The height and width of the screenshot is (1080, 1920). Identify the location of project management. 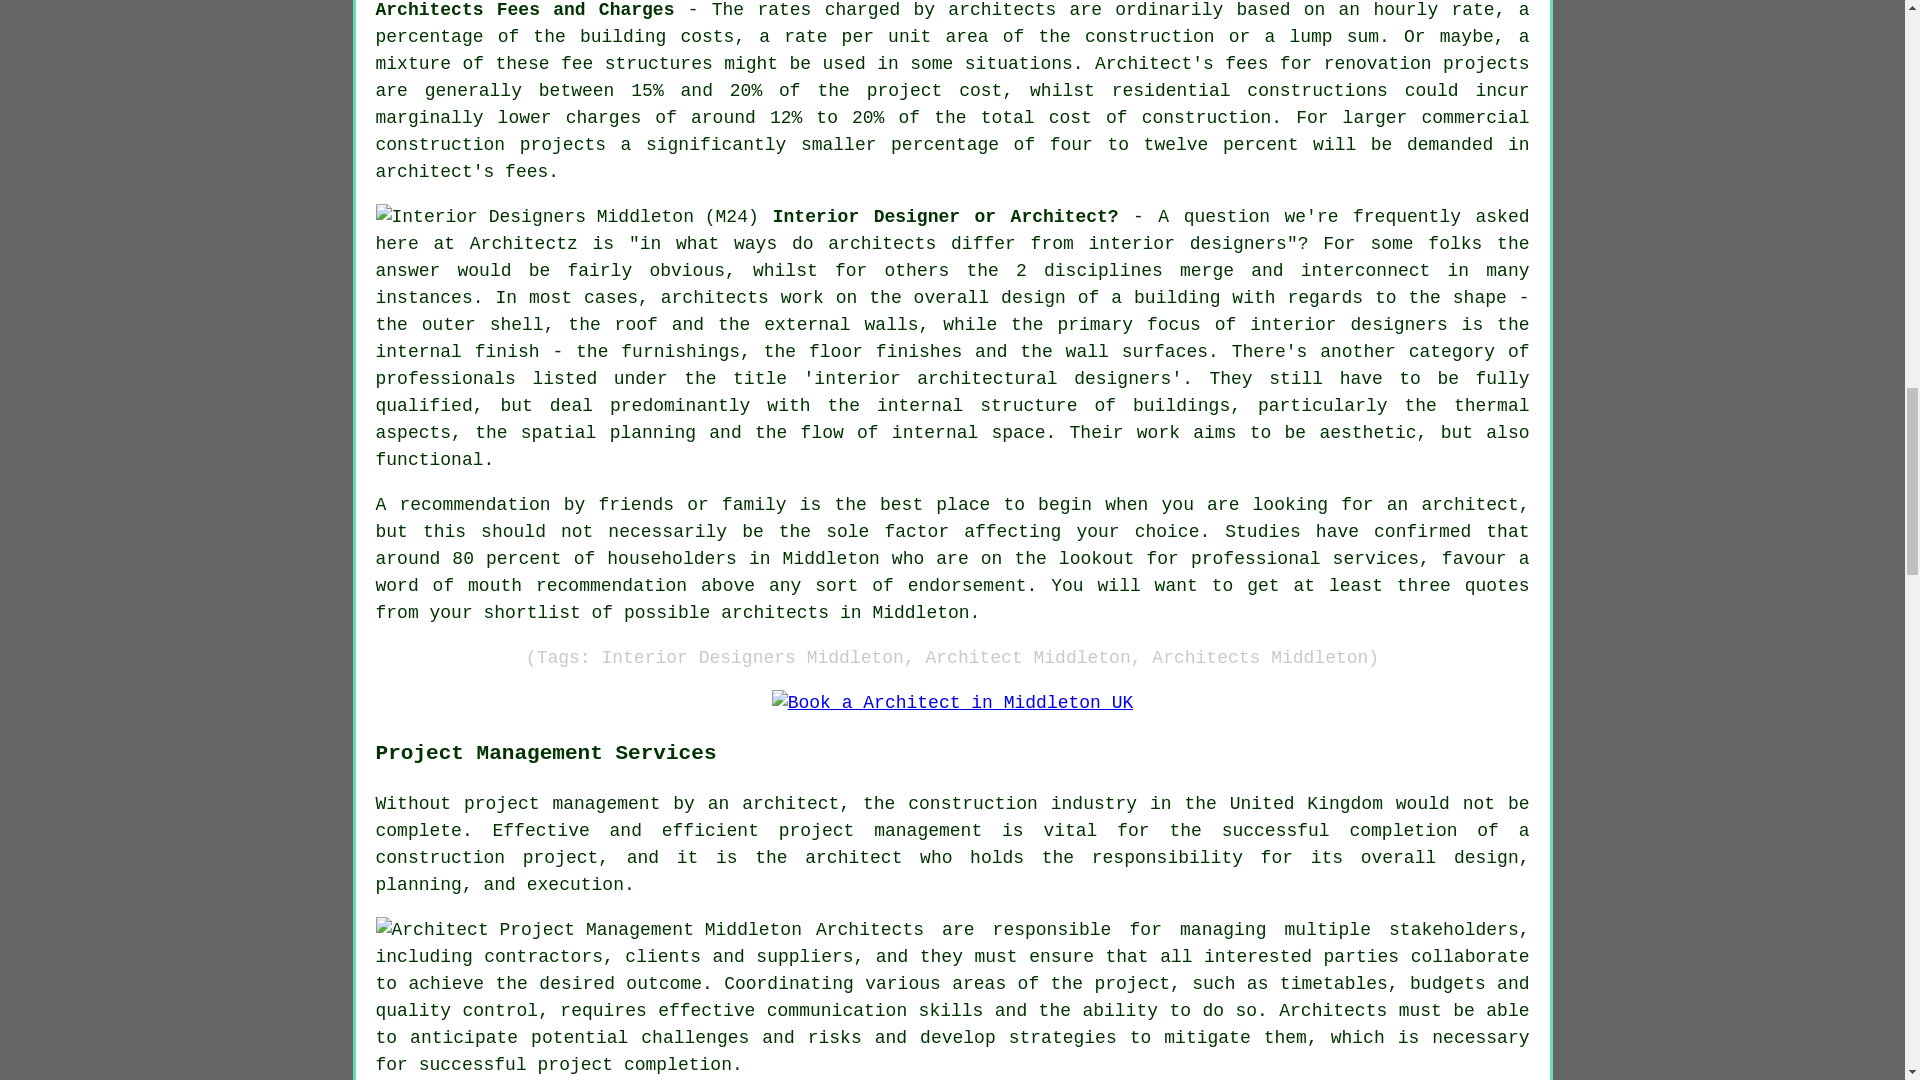
(880, 830).